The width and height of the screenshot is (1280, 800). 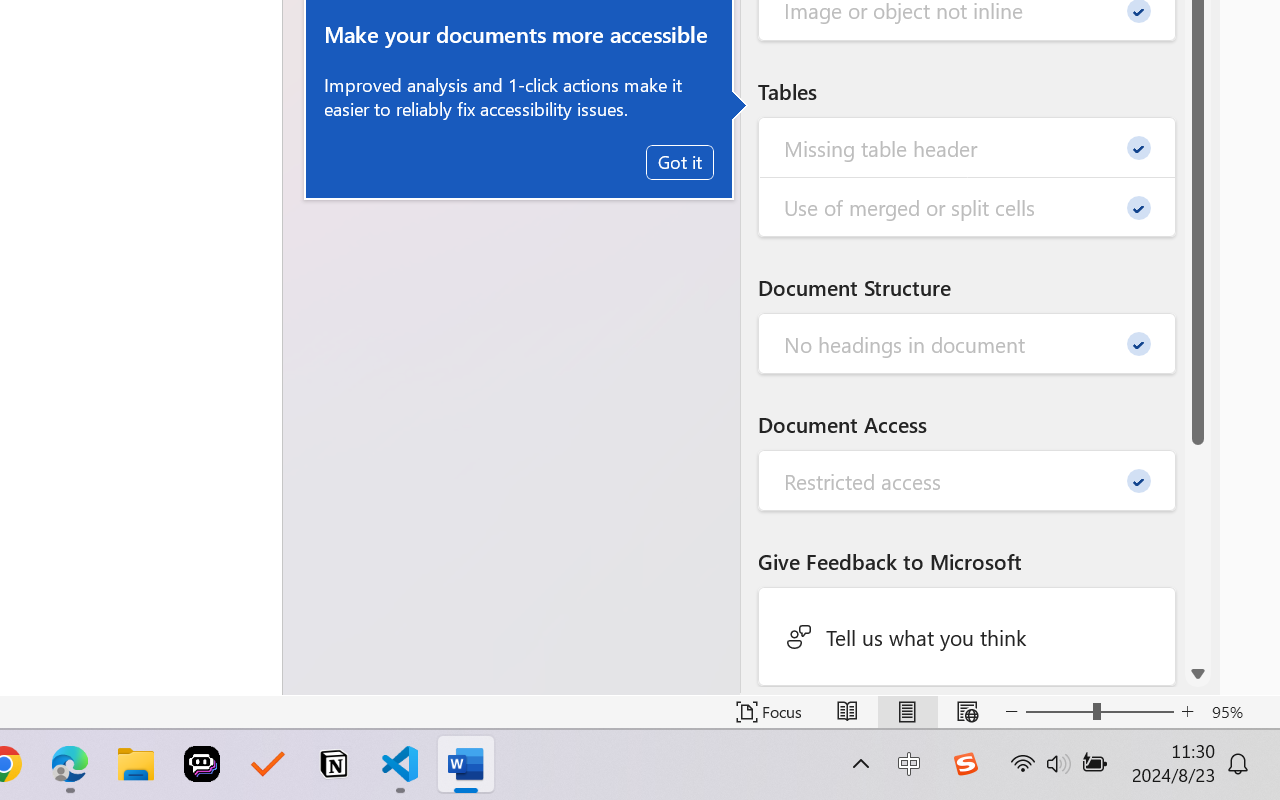 What do you see at coordinates (1198, 552) in the screenshot?
I see `Page down` at bounding box center [1198, 552].